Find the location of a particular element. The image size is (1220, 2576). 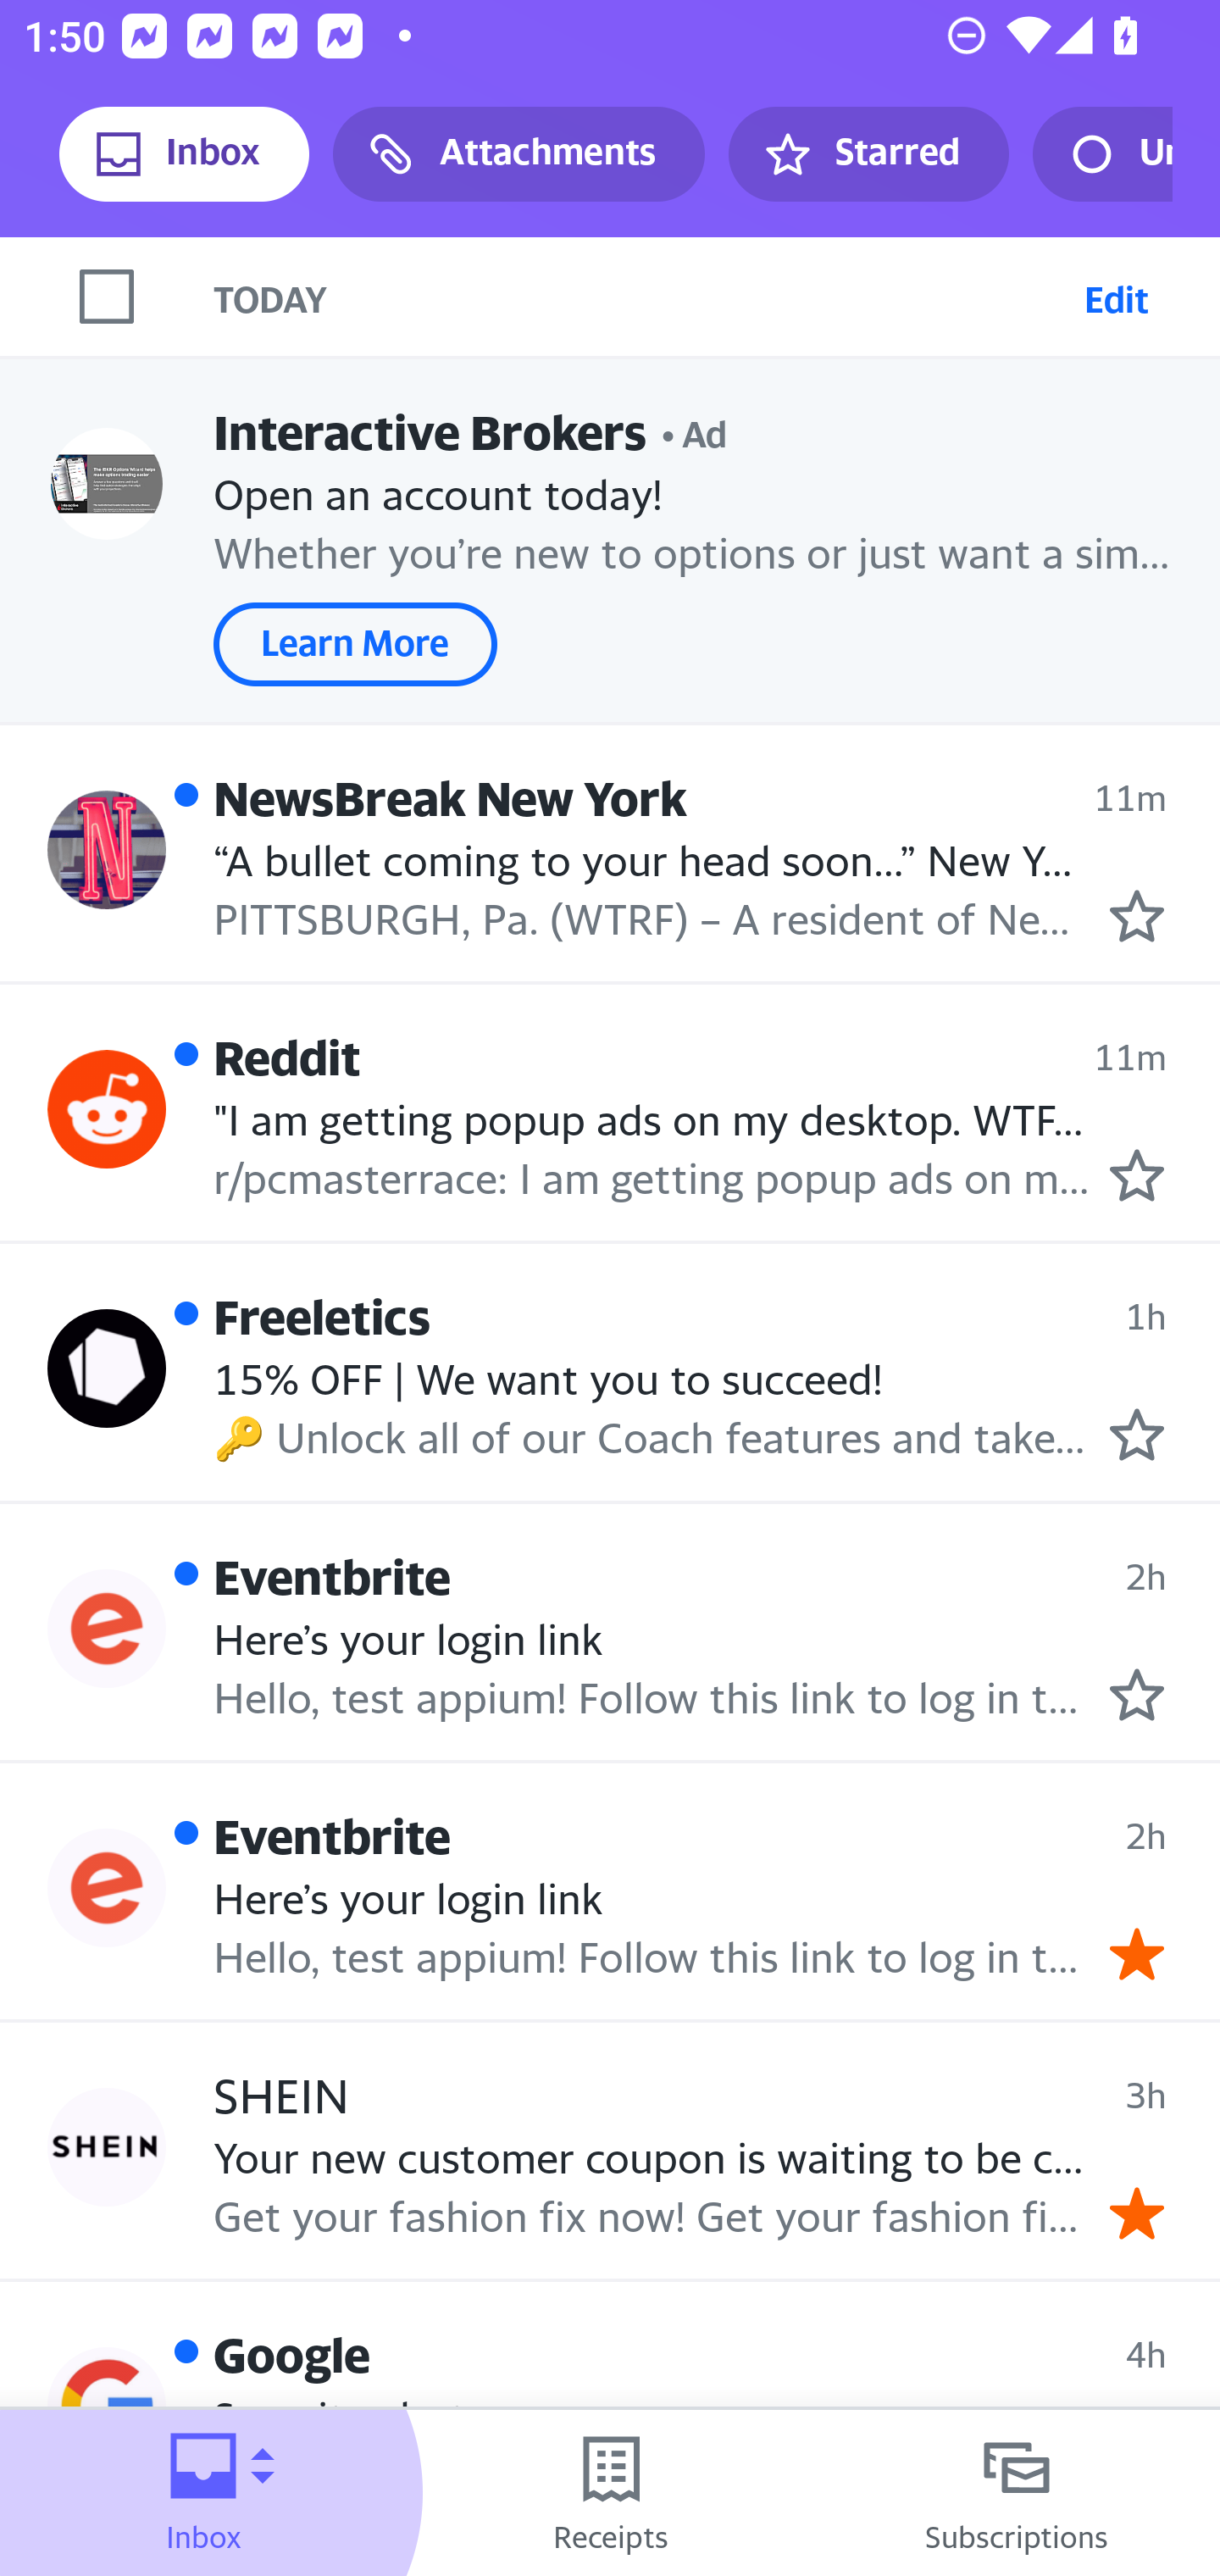

Inbox Folder picker is located at coordinates (203, 2493).